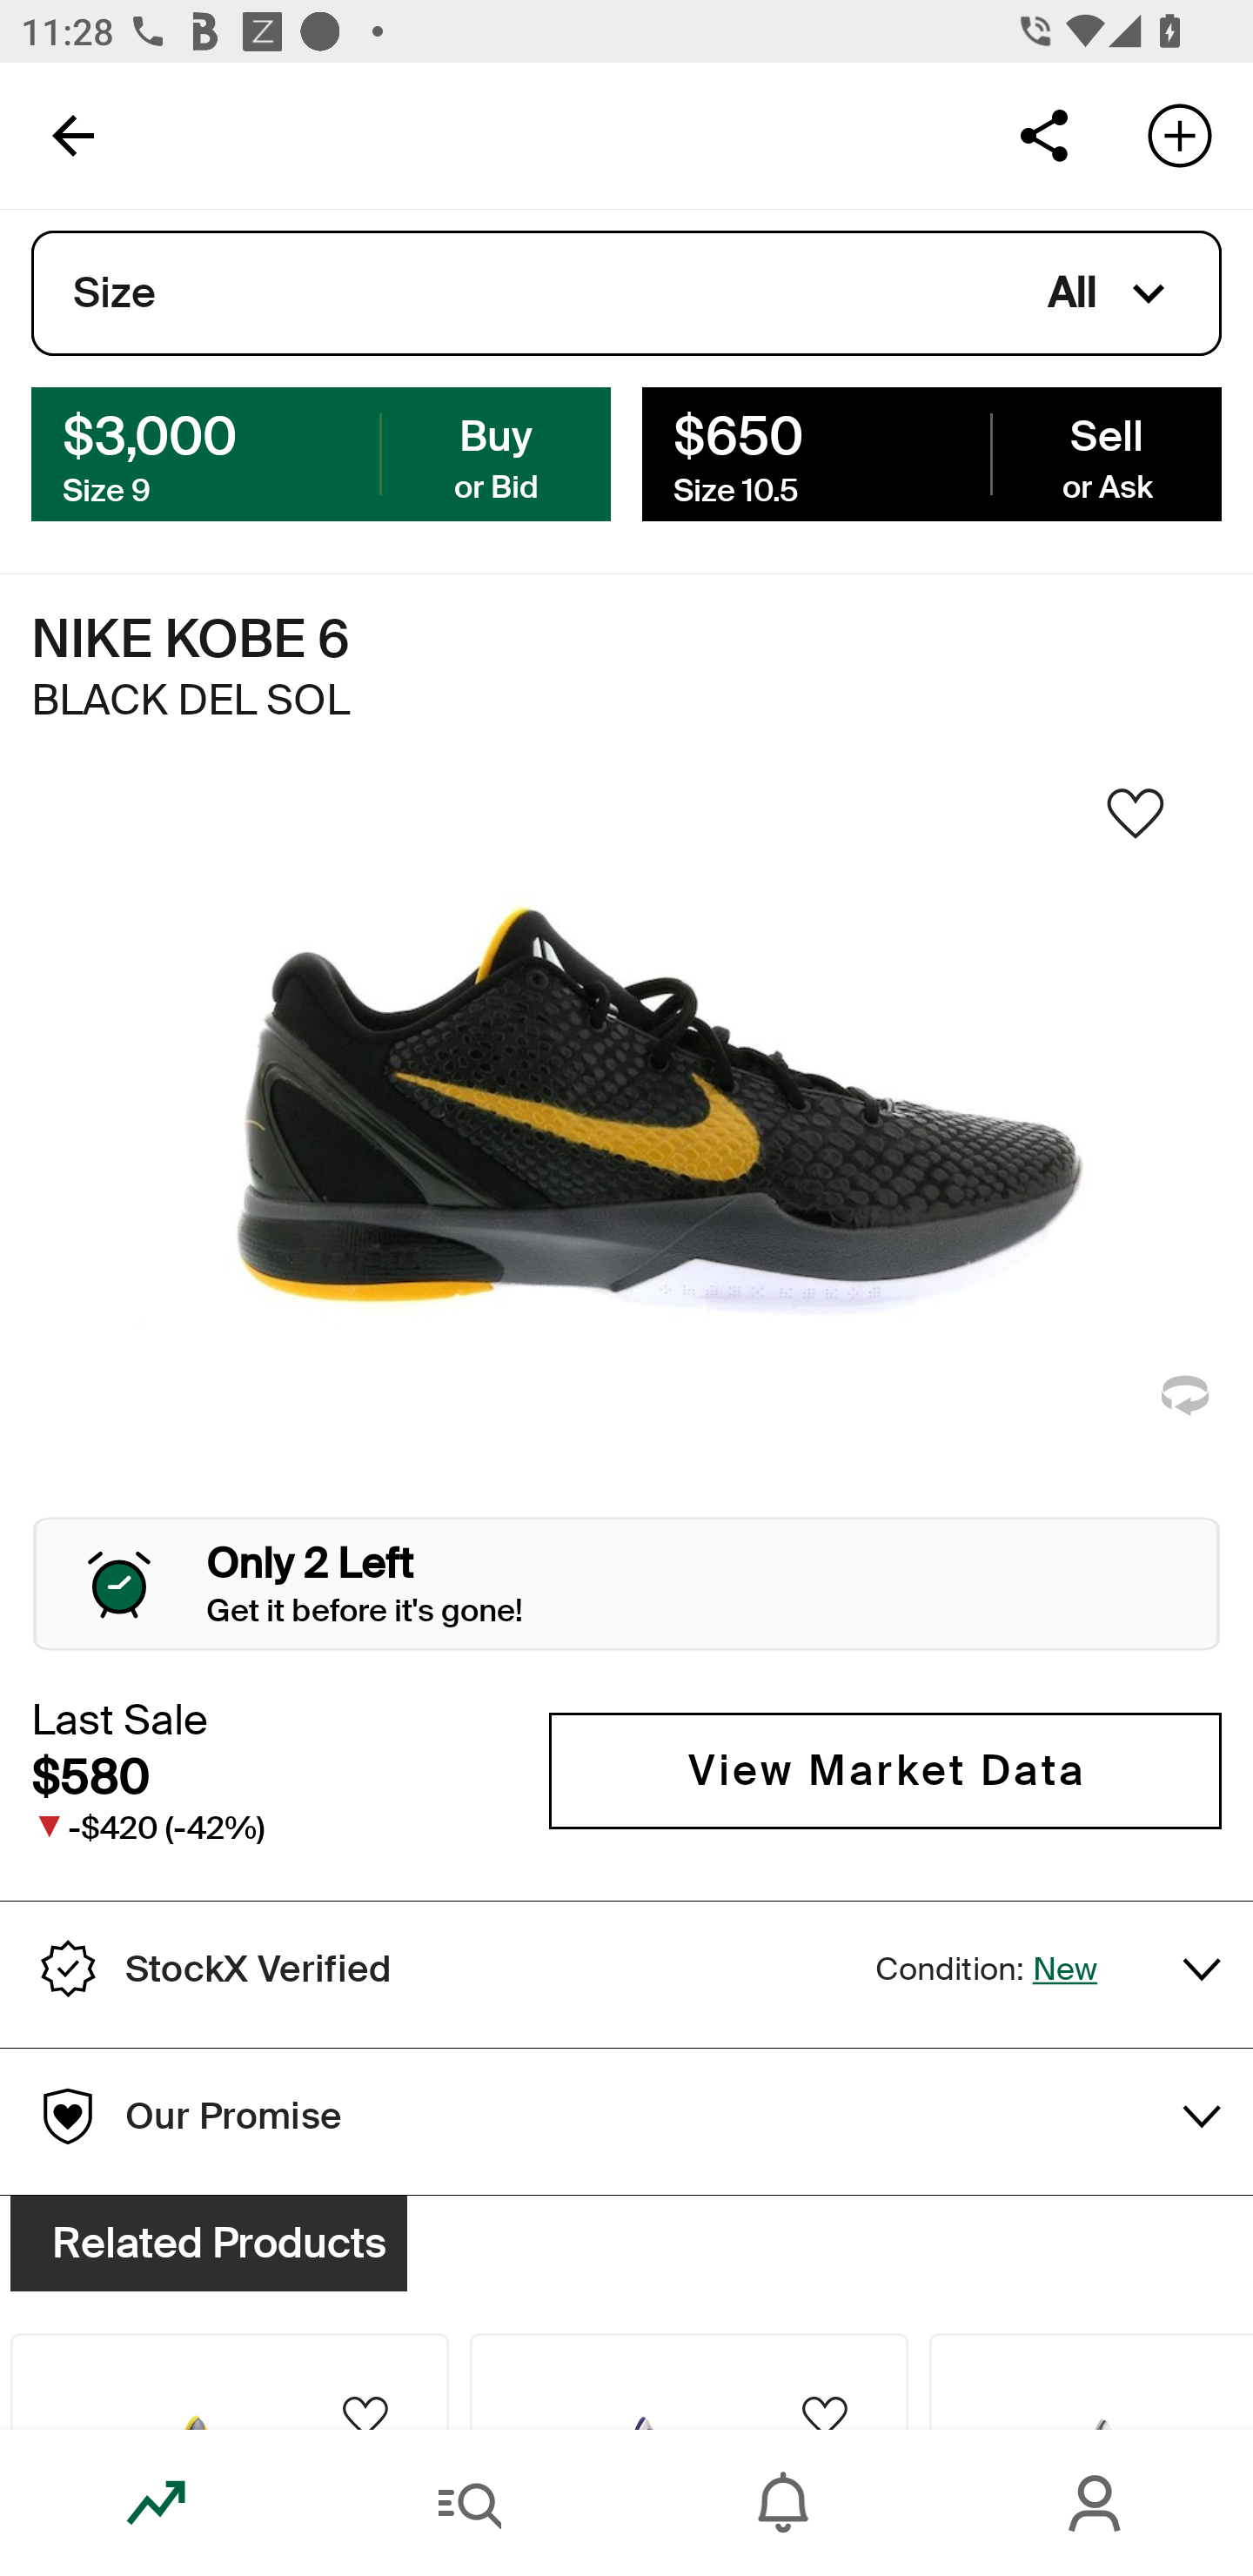 The image size is (1253, 2576). Describe the element at coordinates (1043, 134) in the screenshot. I see `Share` at that location.